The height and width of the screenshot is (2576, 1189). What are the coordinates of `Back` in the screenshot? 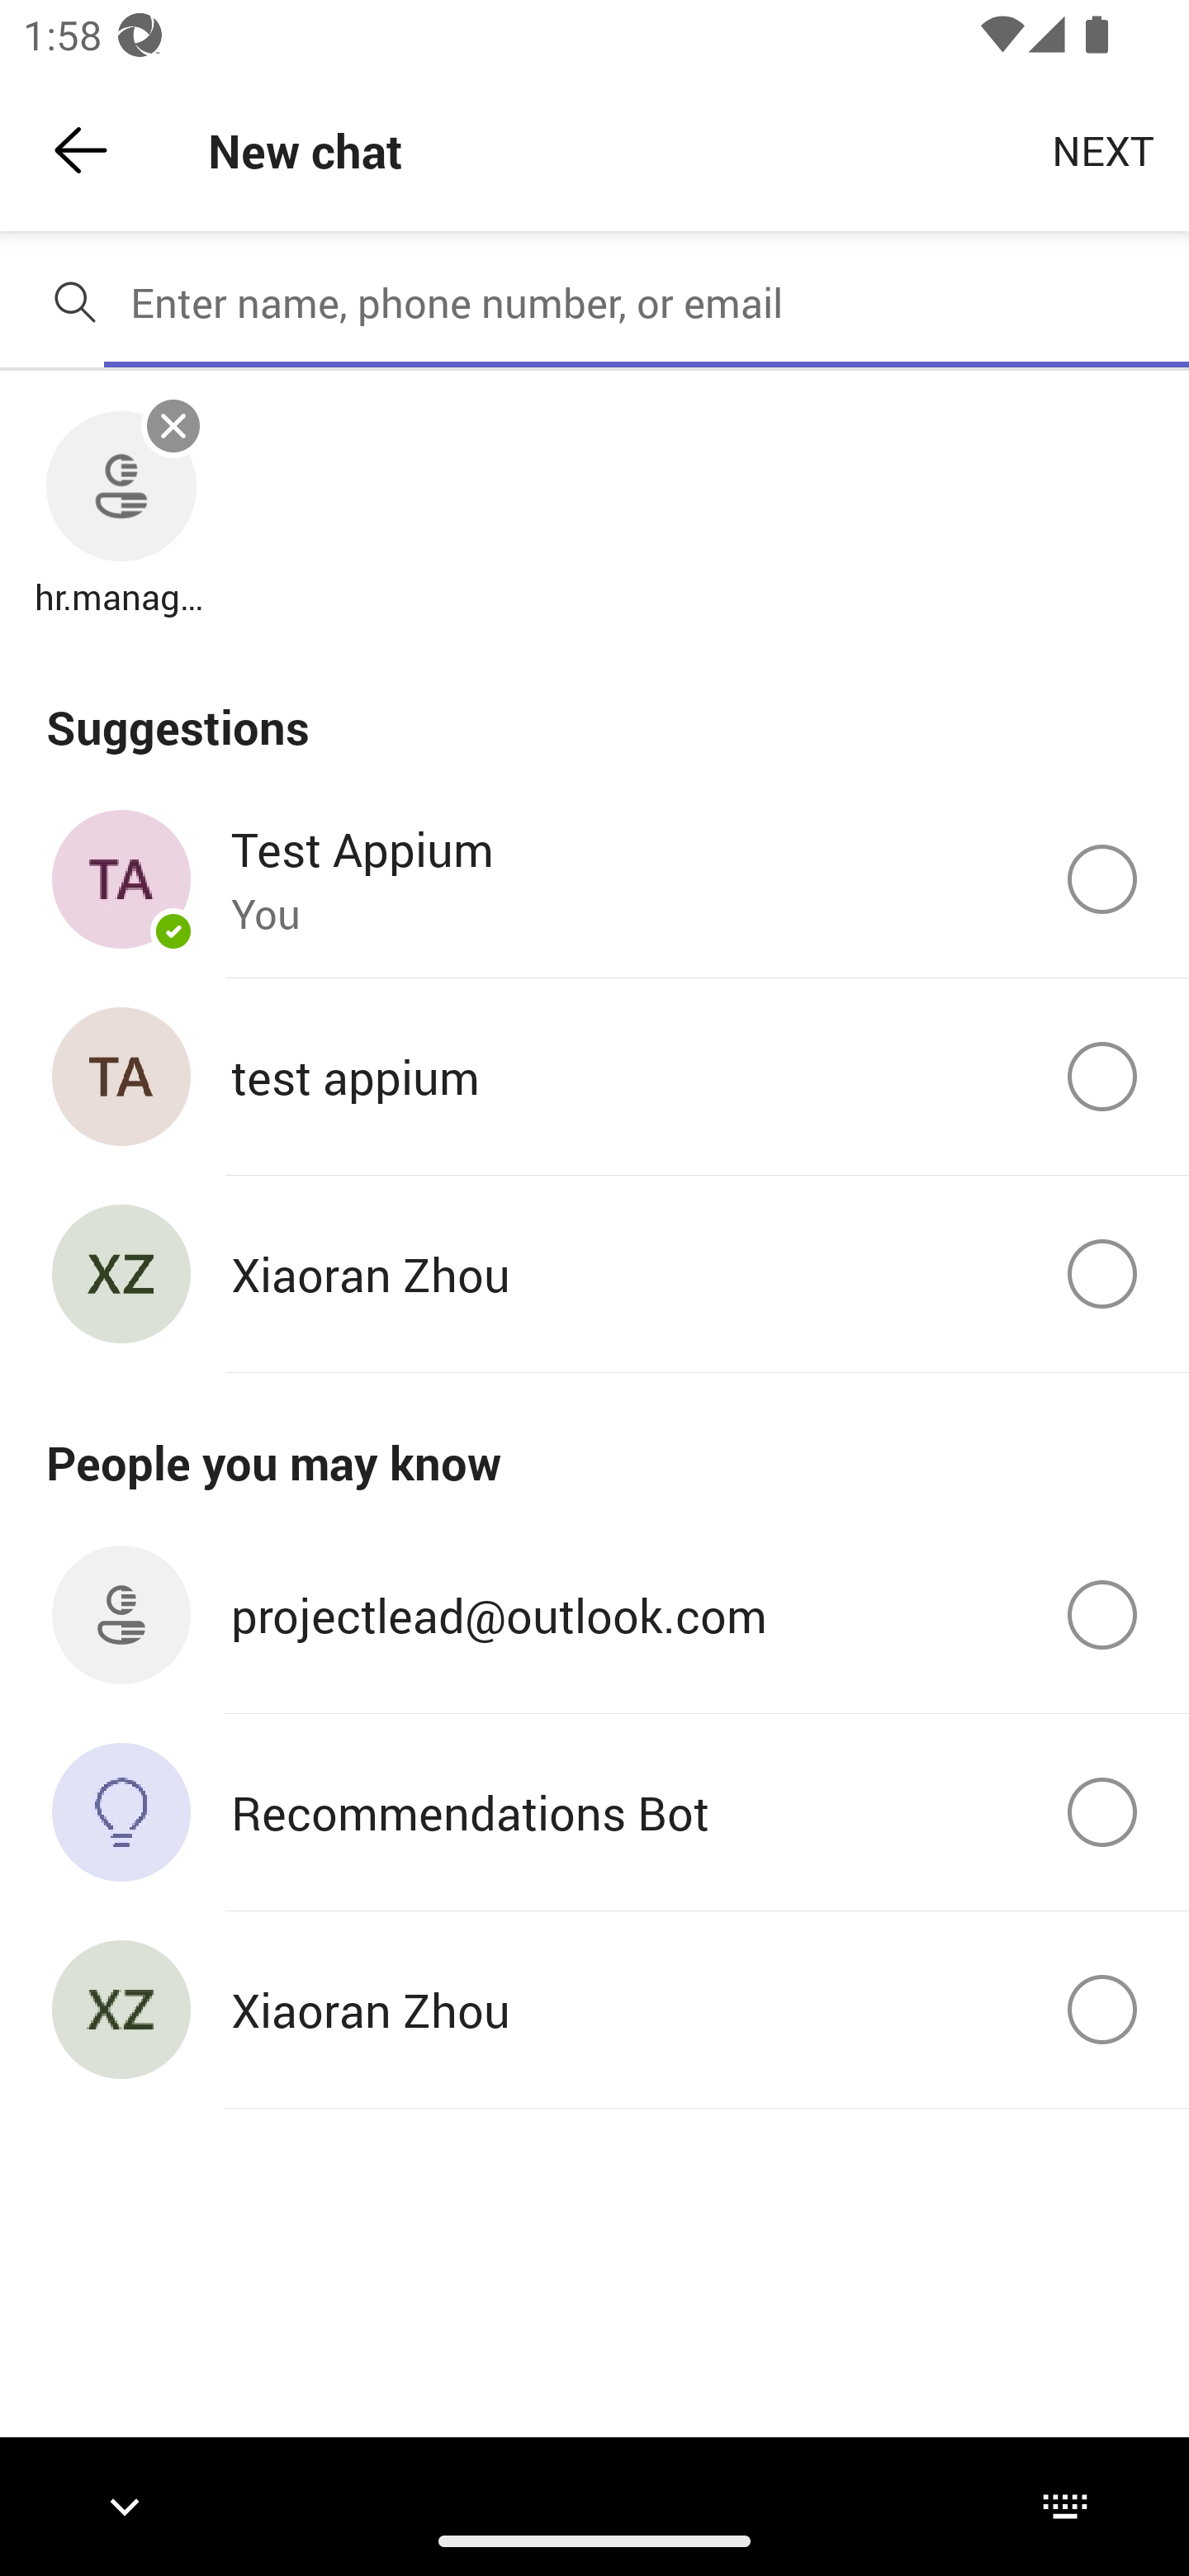 It's located at (81, 150).